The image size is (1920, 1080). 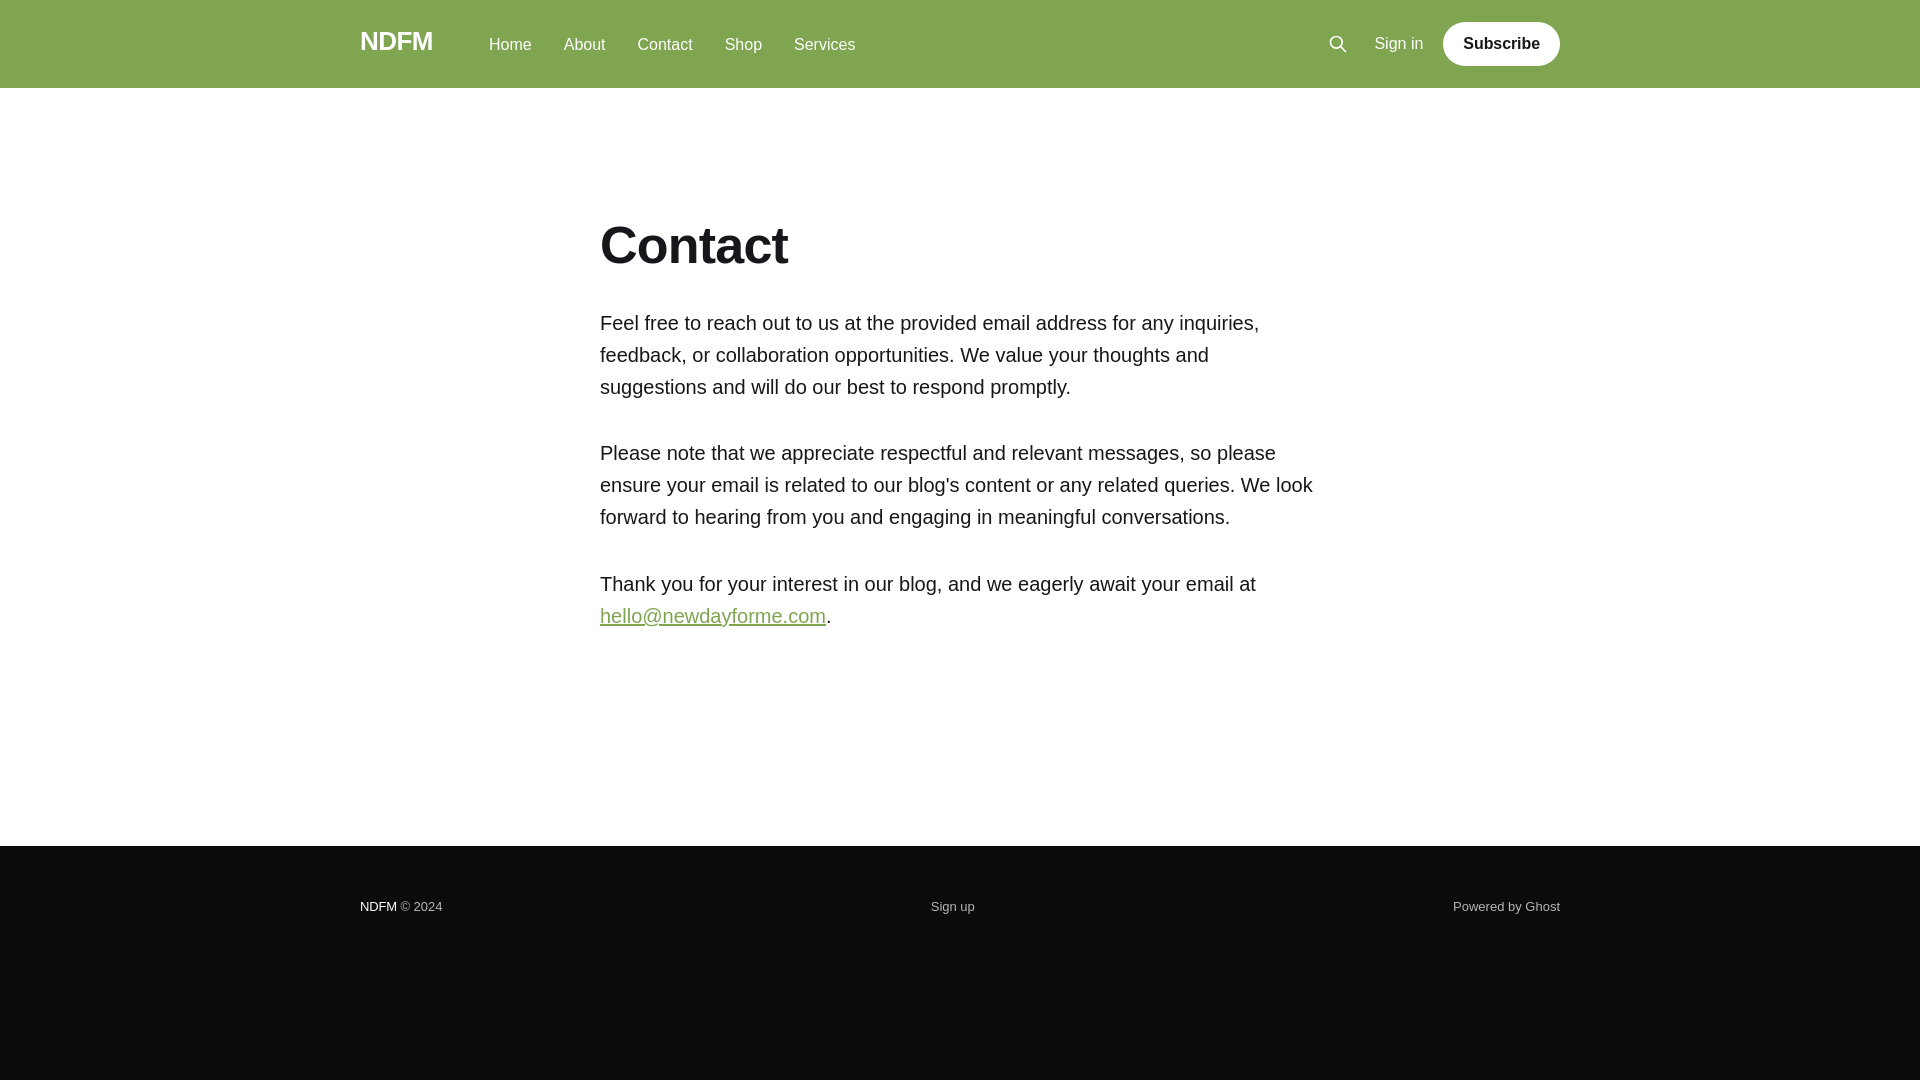 I want to click on Sign in, so click(x=1398, y=44).